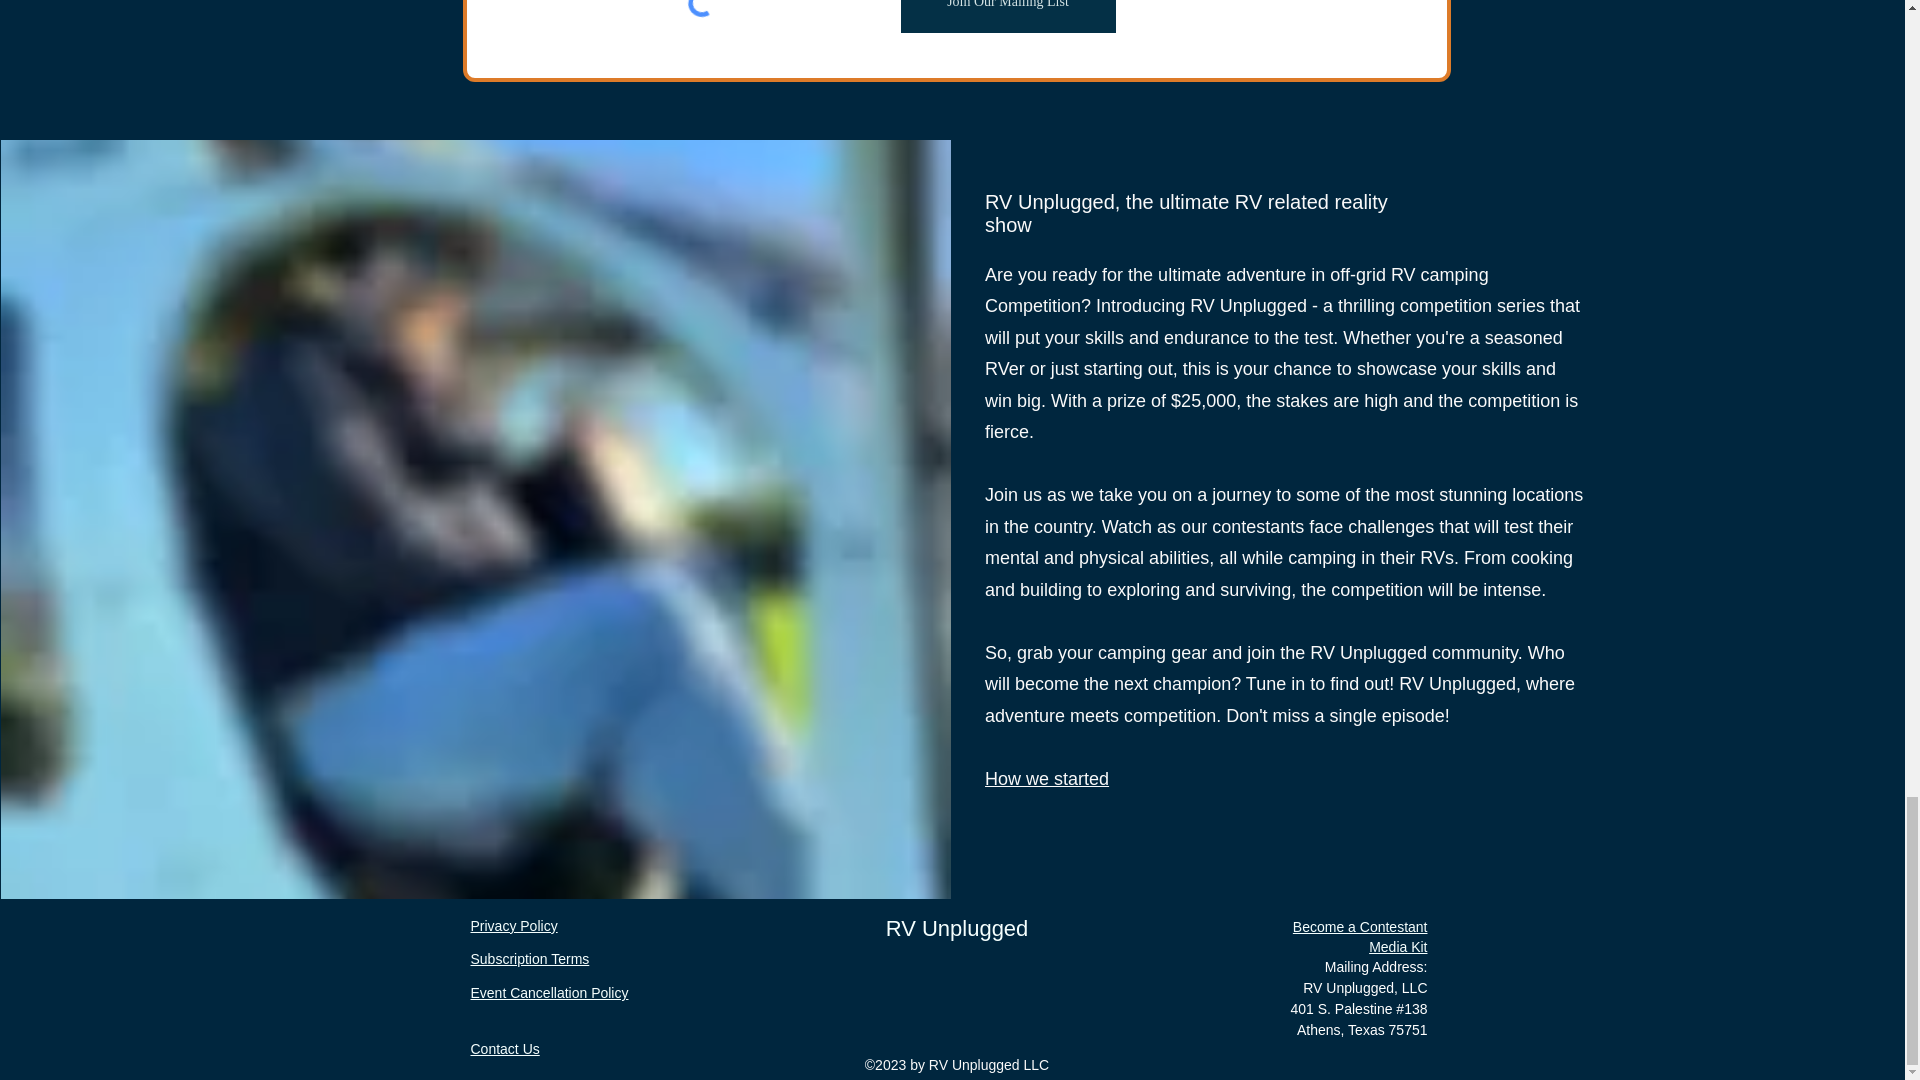 The width and height of the screenshot is (1920, 1080). I want to click on Event Cancellation Policy, so click(548, 992).